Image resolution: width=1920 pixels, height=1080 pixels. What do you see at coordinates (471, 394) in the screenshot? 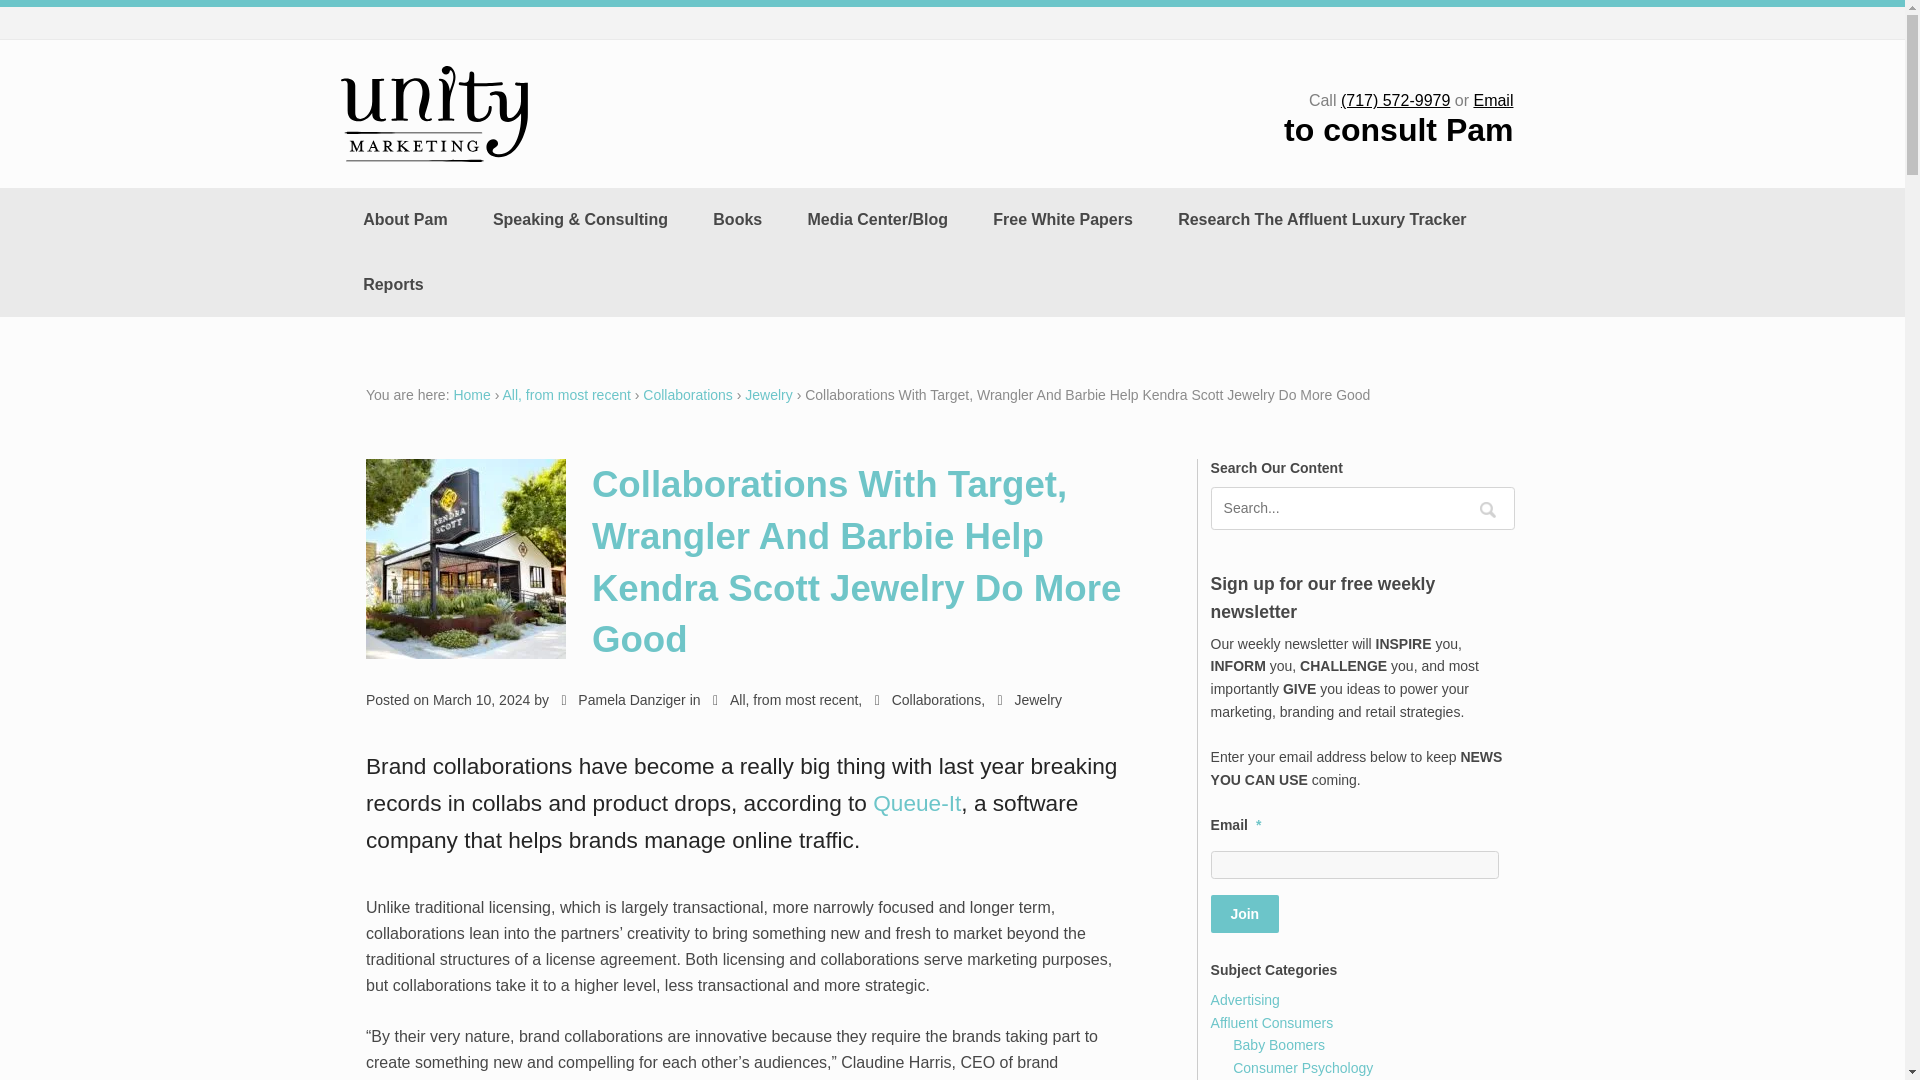
I see `Home` at bounding box center [471, 394].